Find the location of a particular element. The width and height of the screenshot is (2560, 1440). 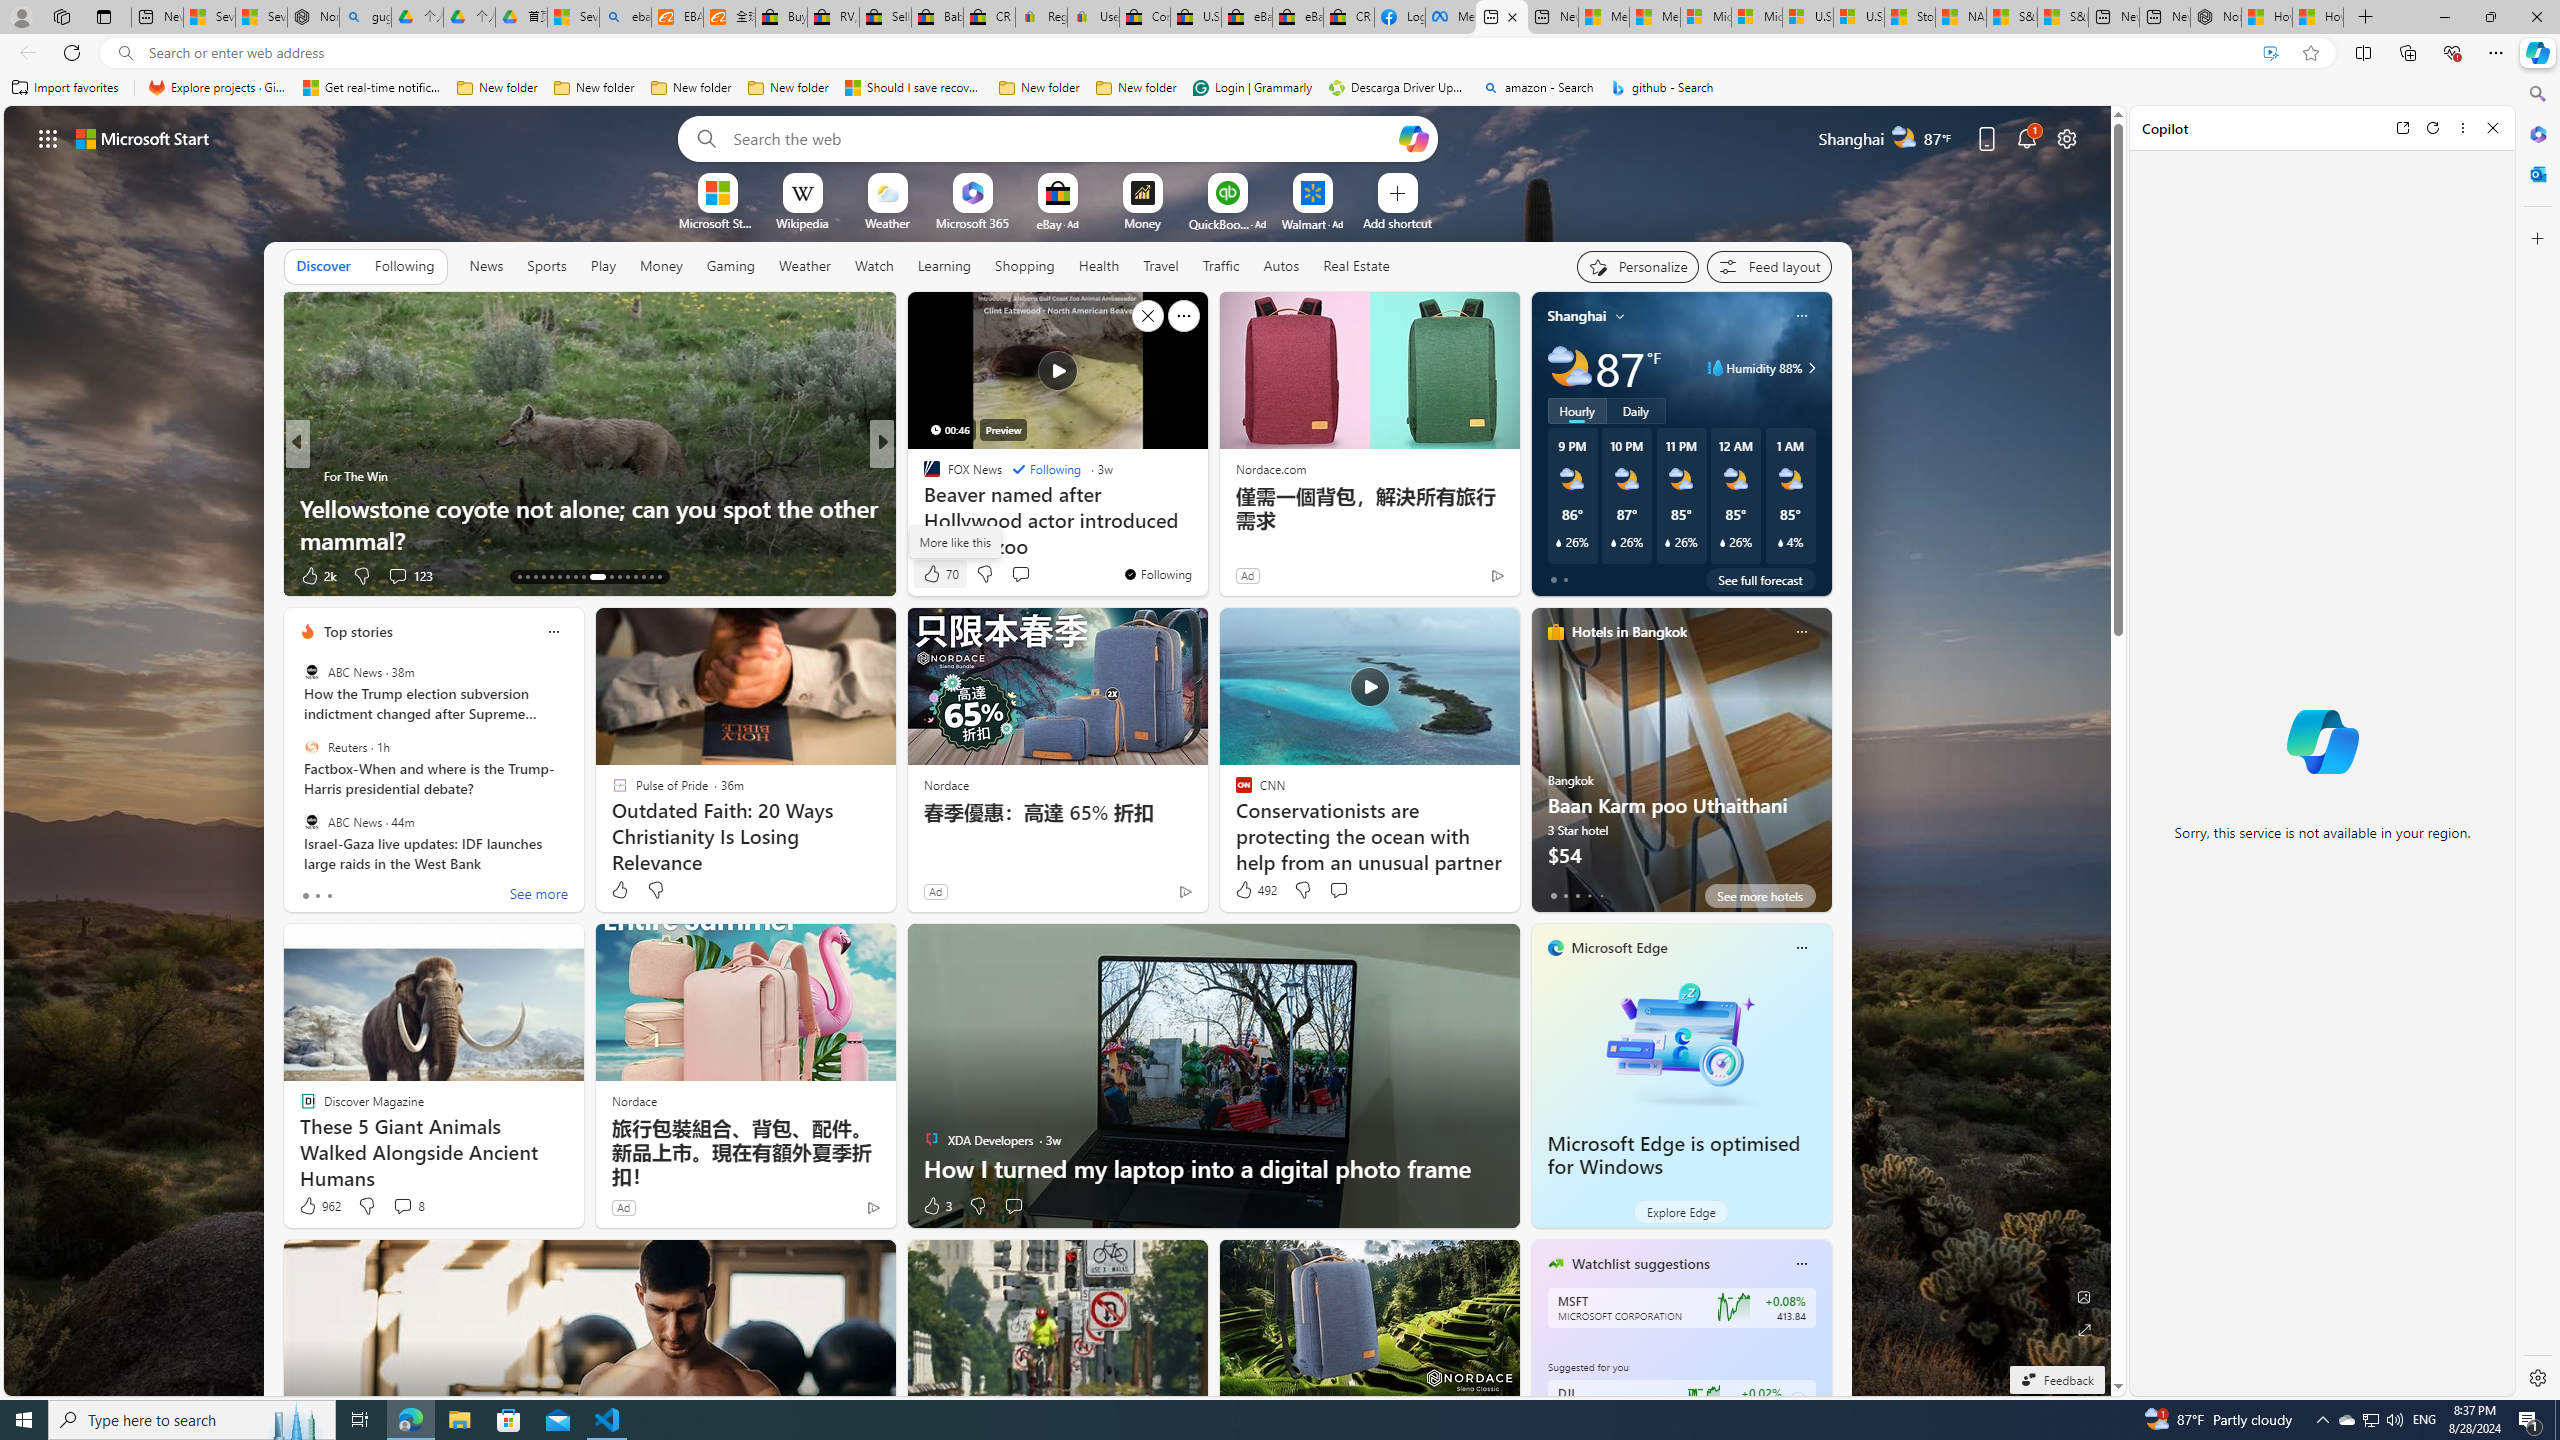

Page settings is located at coordinates (2067, 138).